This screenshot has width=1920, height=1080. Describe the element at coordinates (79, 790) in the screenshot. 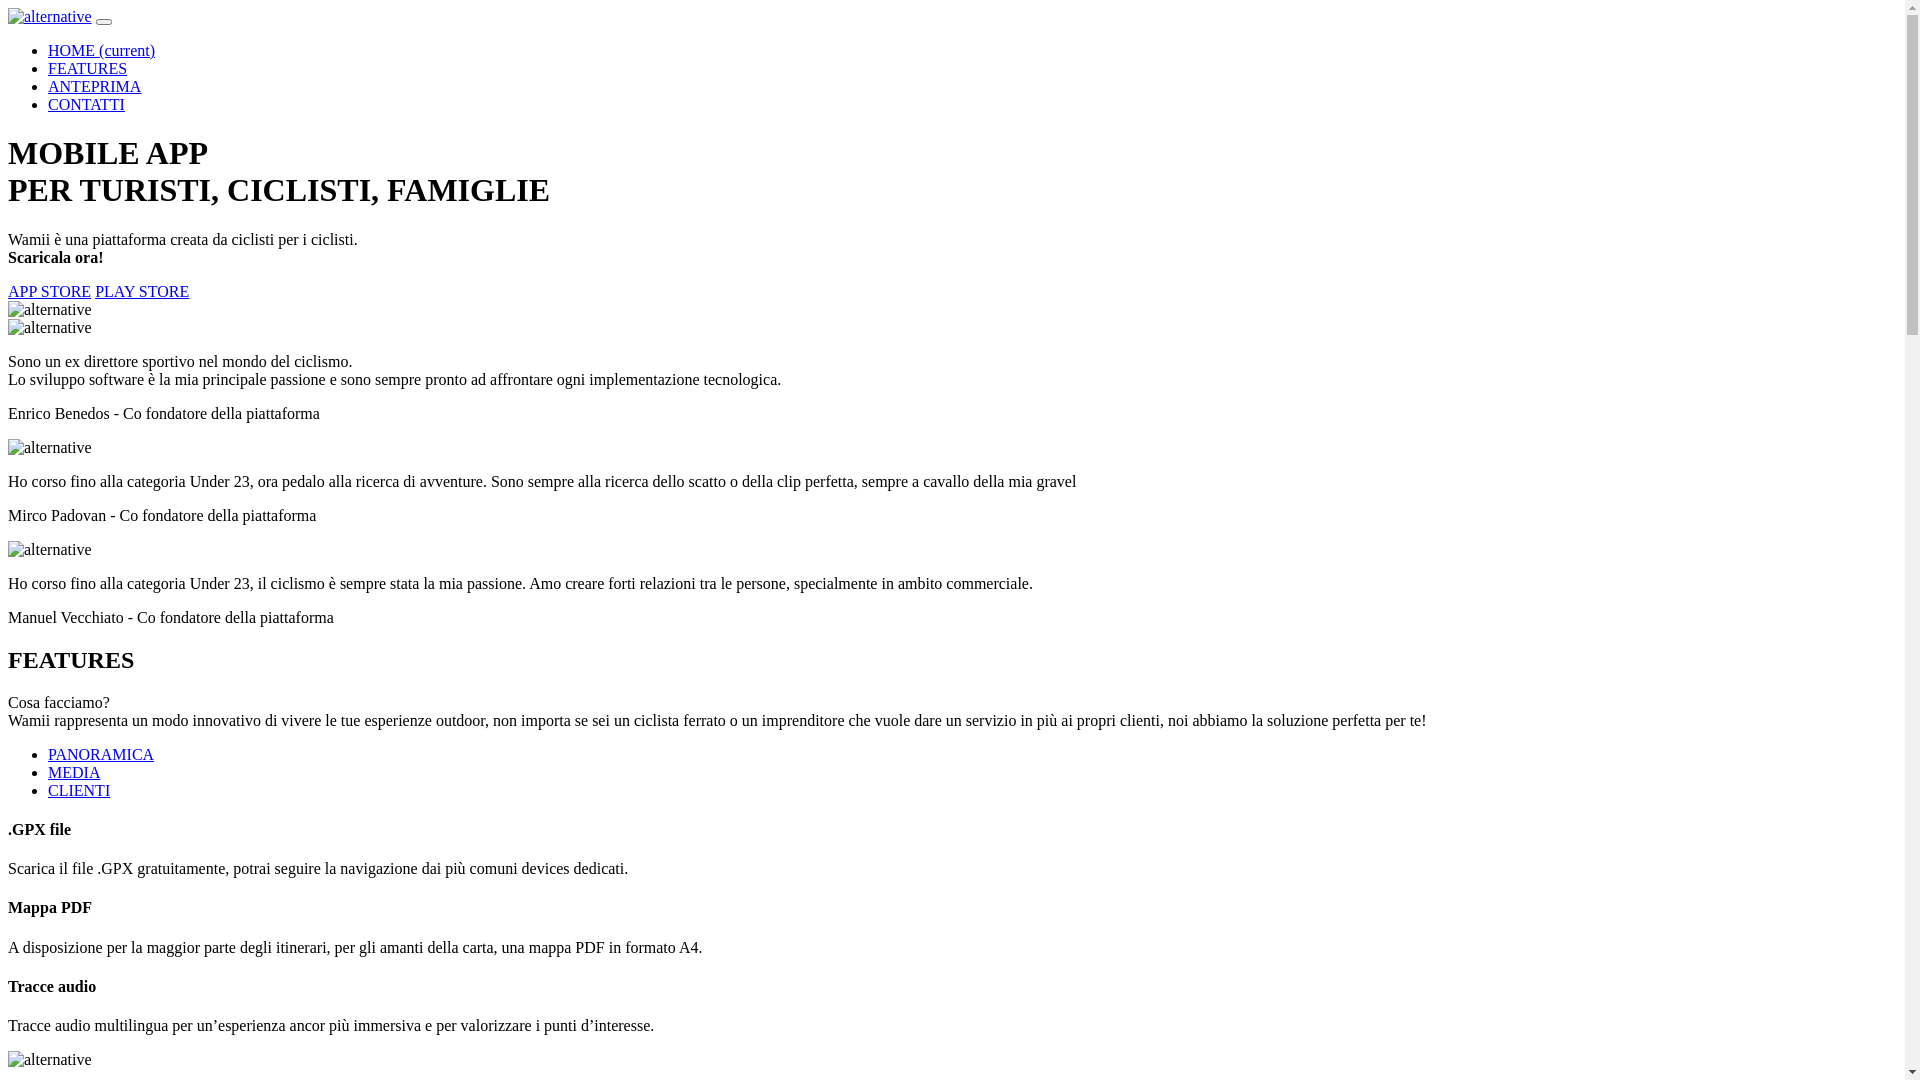

I see `CLIENTI` at that location.